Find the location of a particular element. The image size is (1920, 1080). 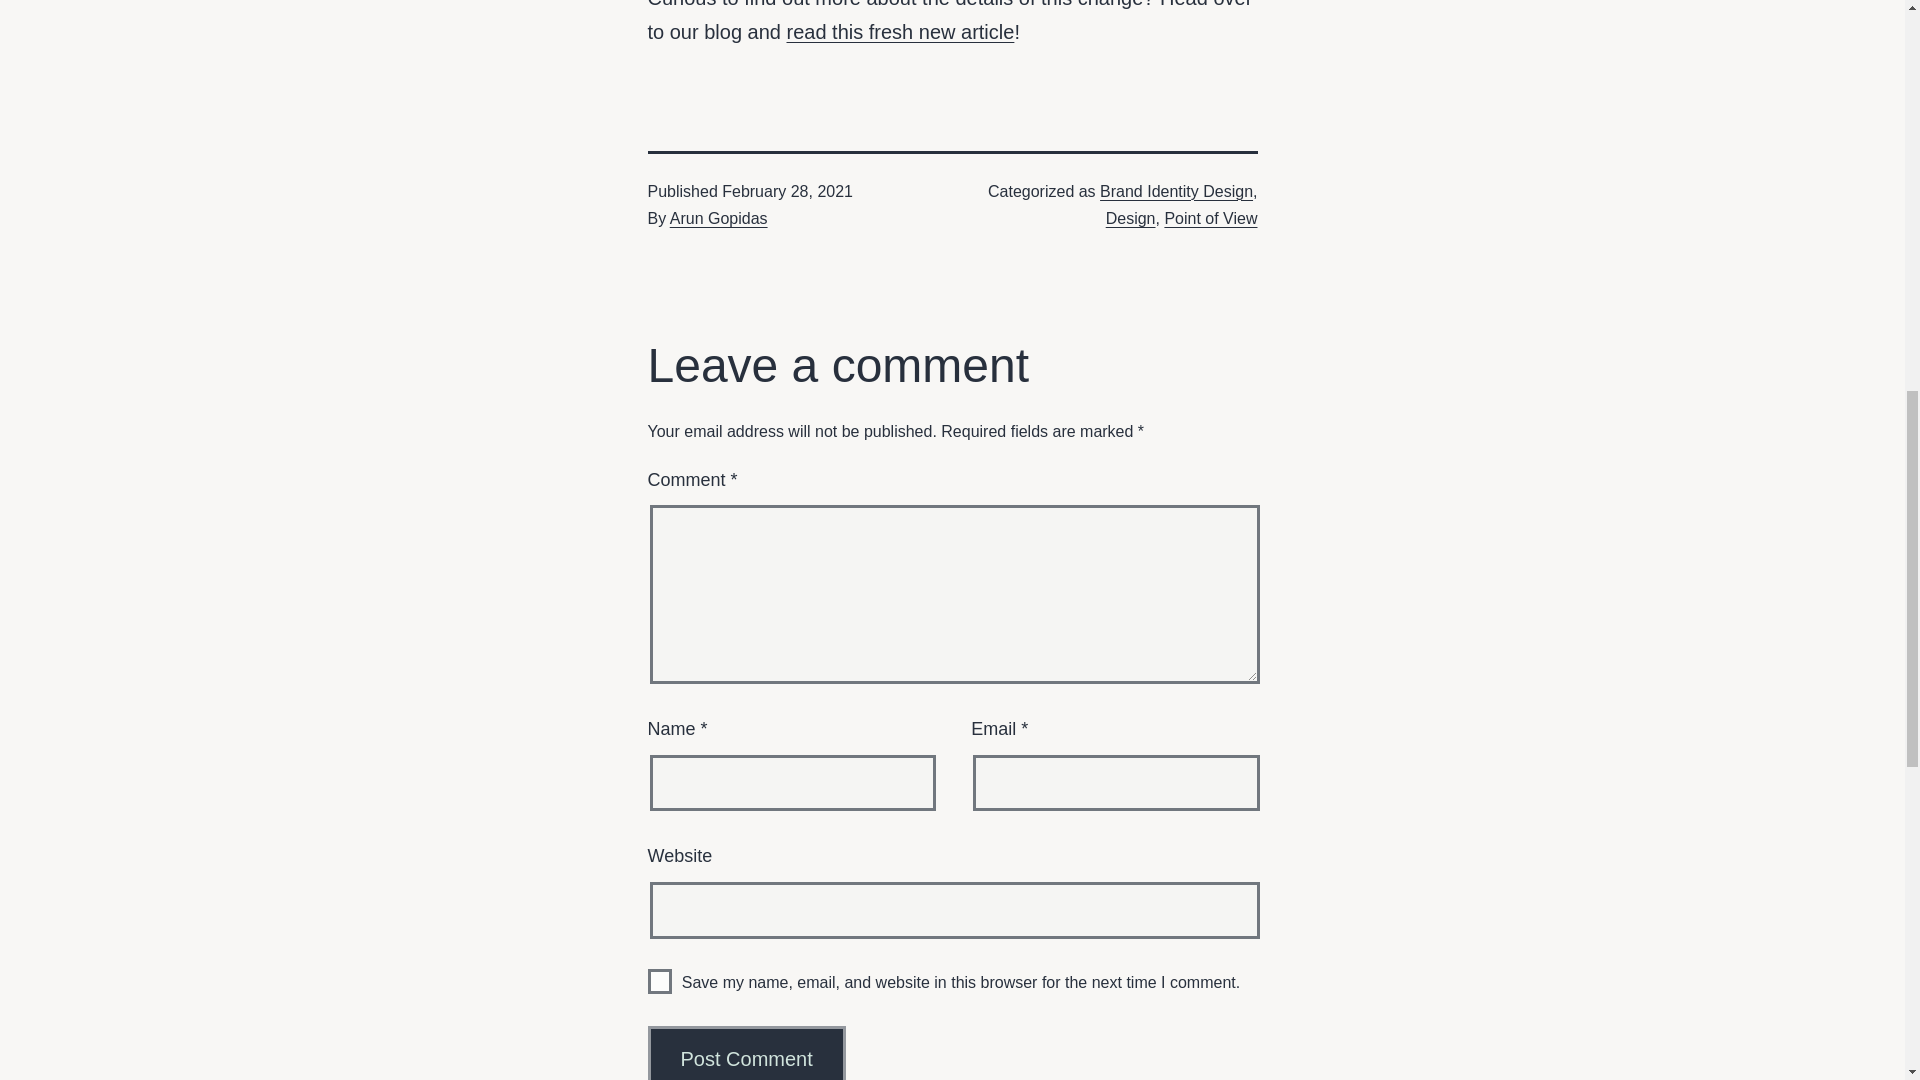

Brand Identity Design is located at coordinates (1176, 190).